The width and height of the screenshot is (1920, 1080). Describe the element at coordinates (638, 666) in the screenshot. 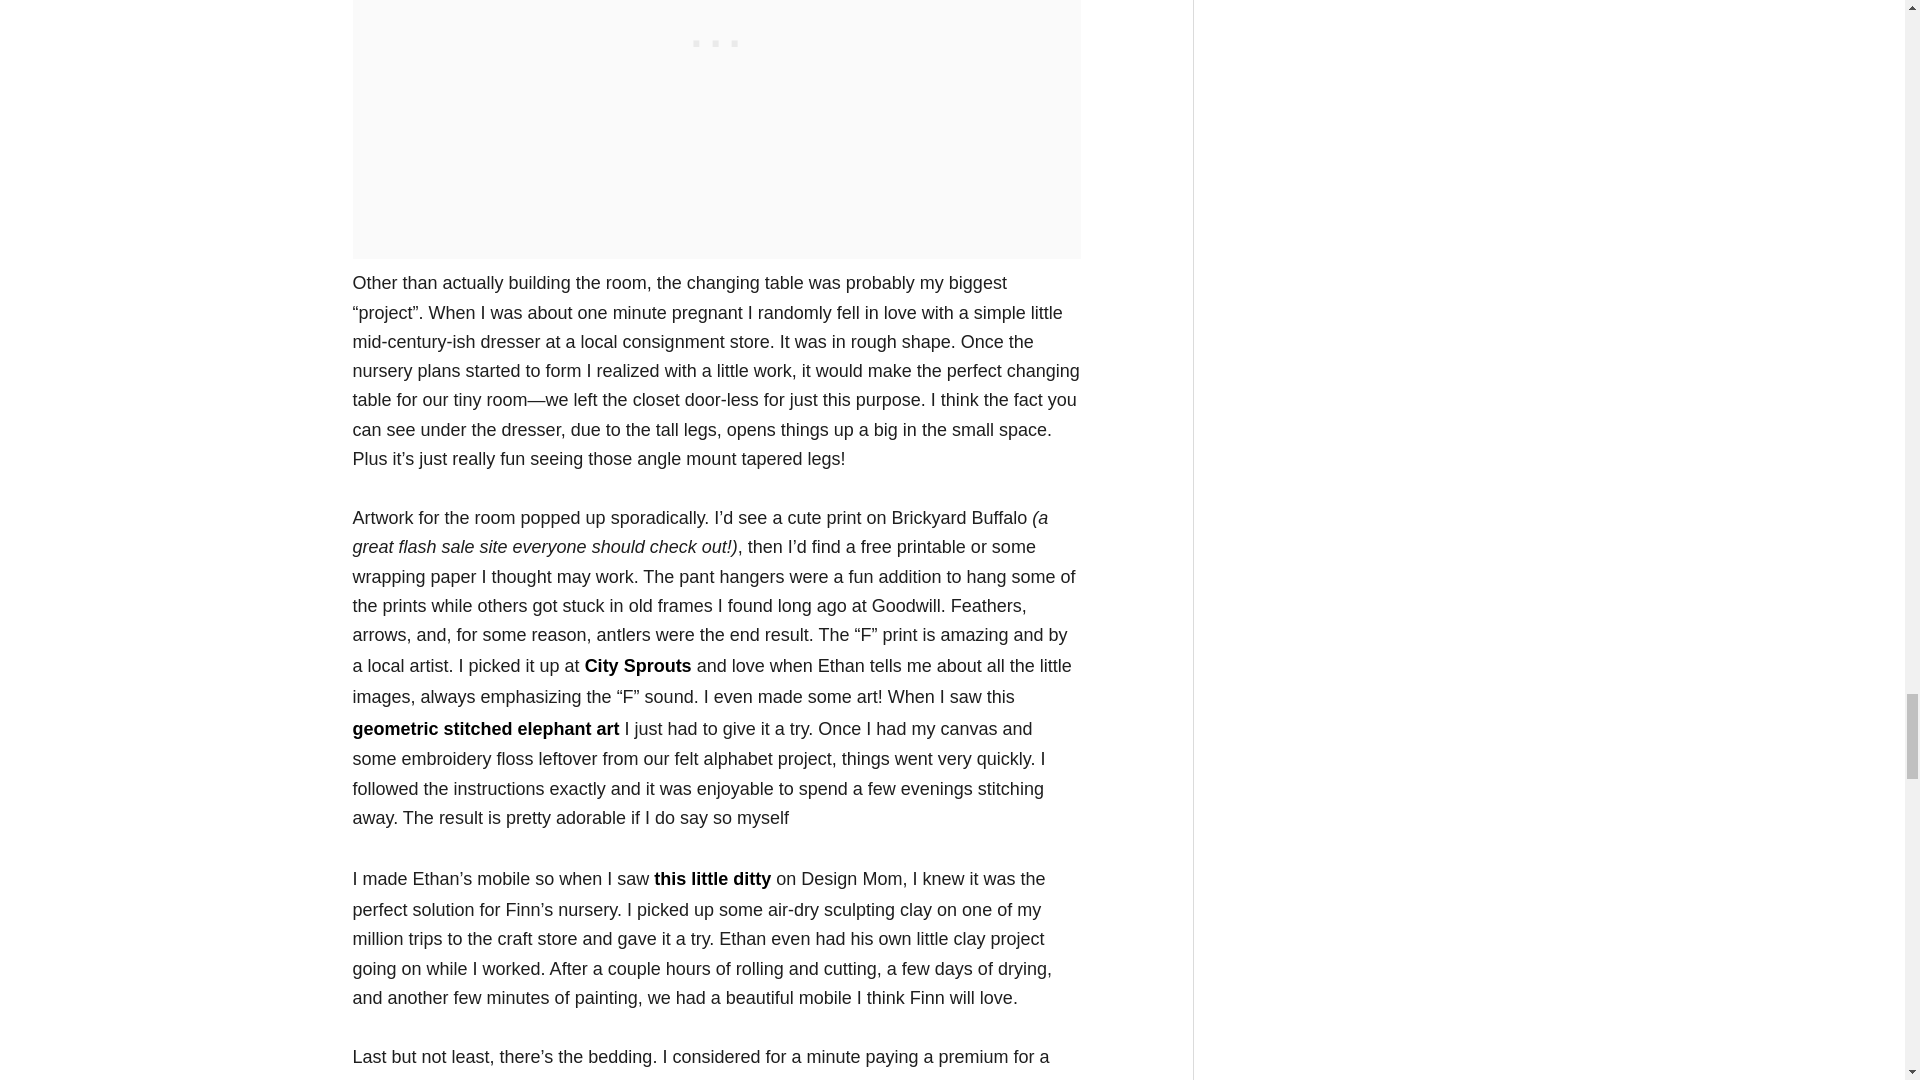

I see `City Sprouts` at that location.